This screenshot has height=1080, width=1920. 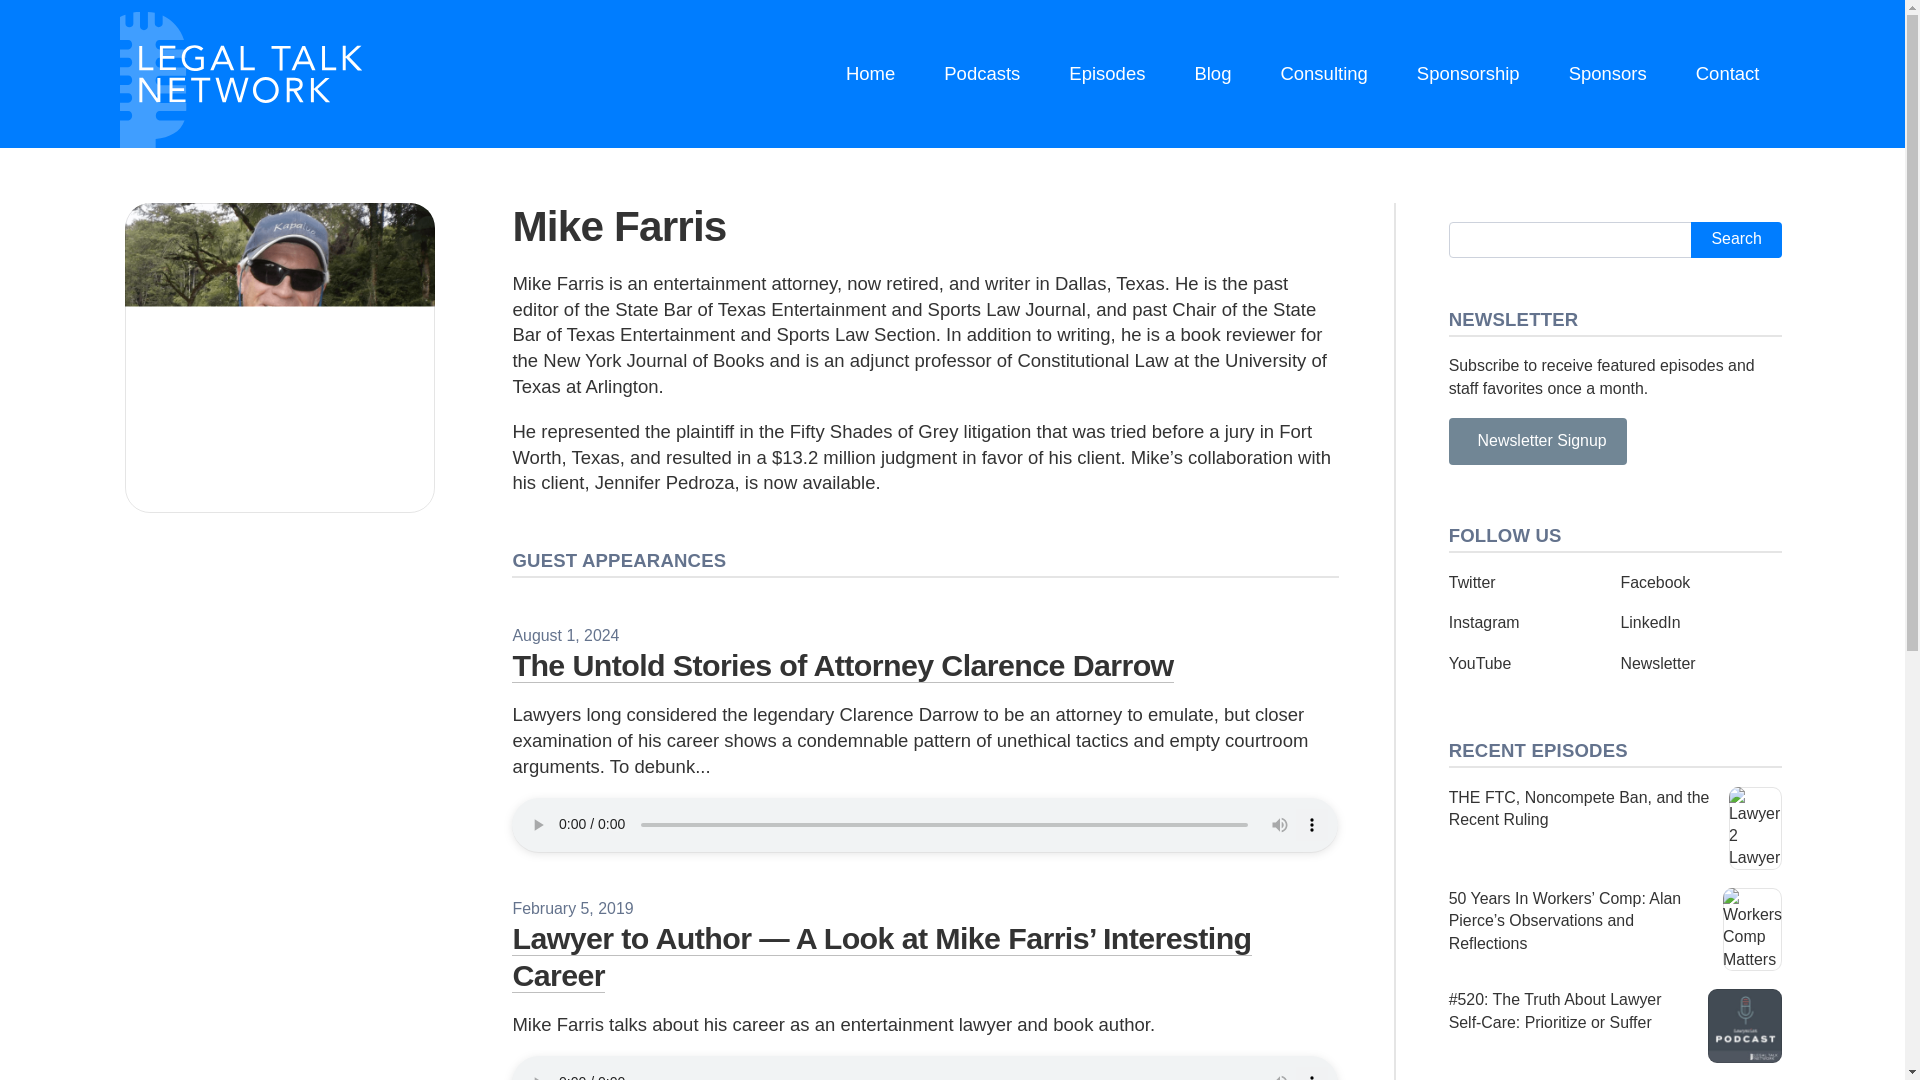 I want to click on YouTube, so click(x=1480, y=662).